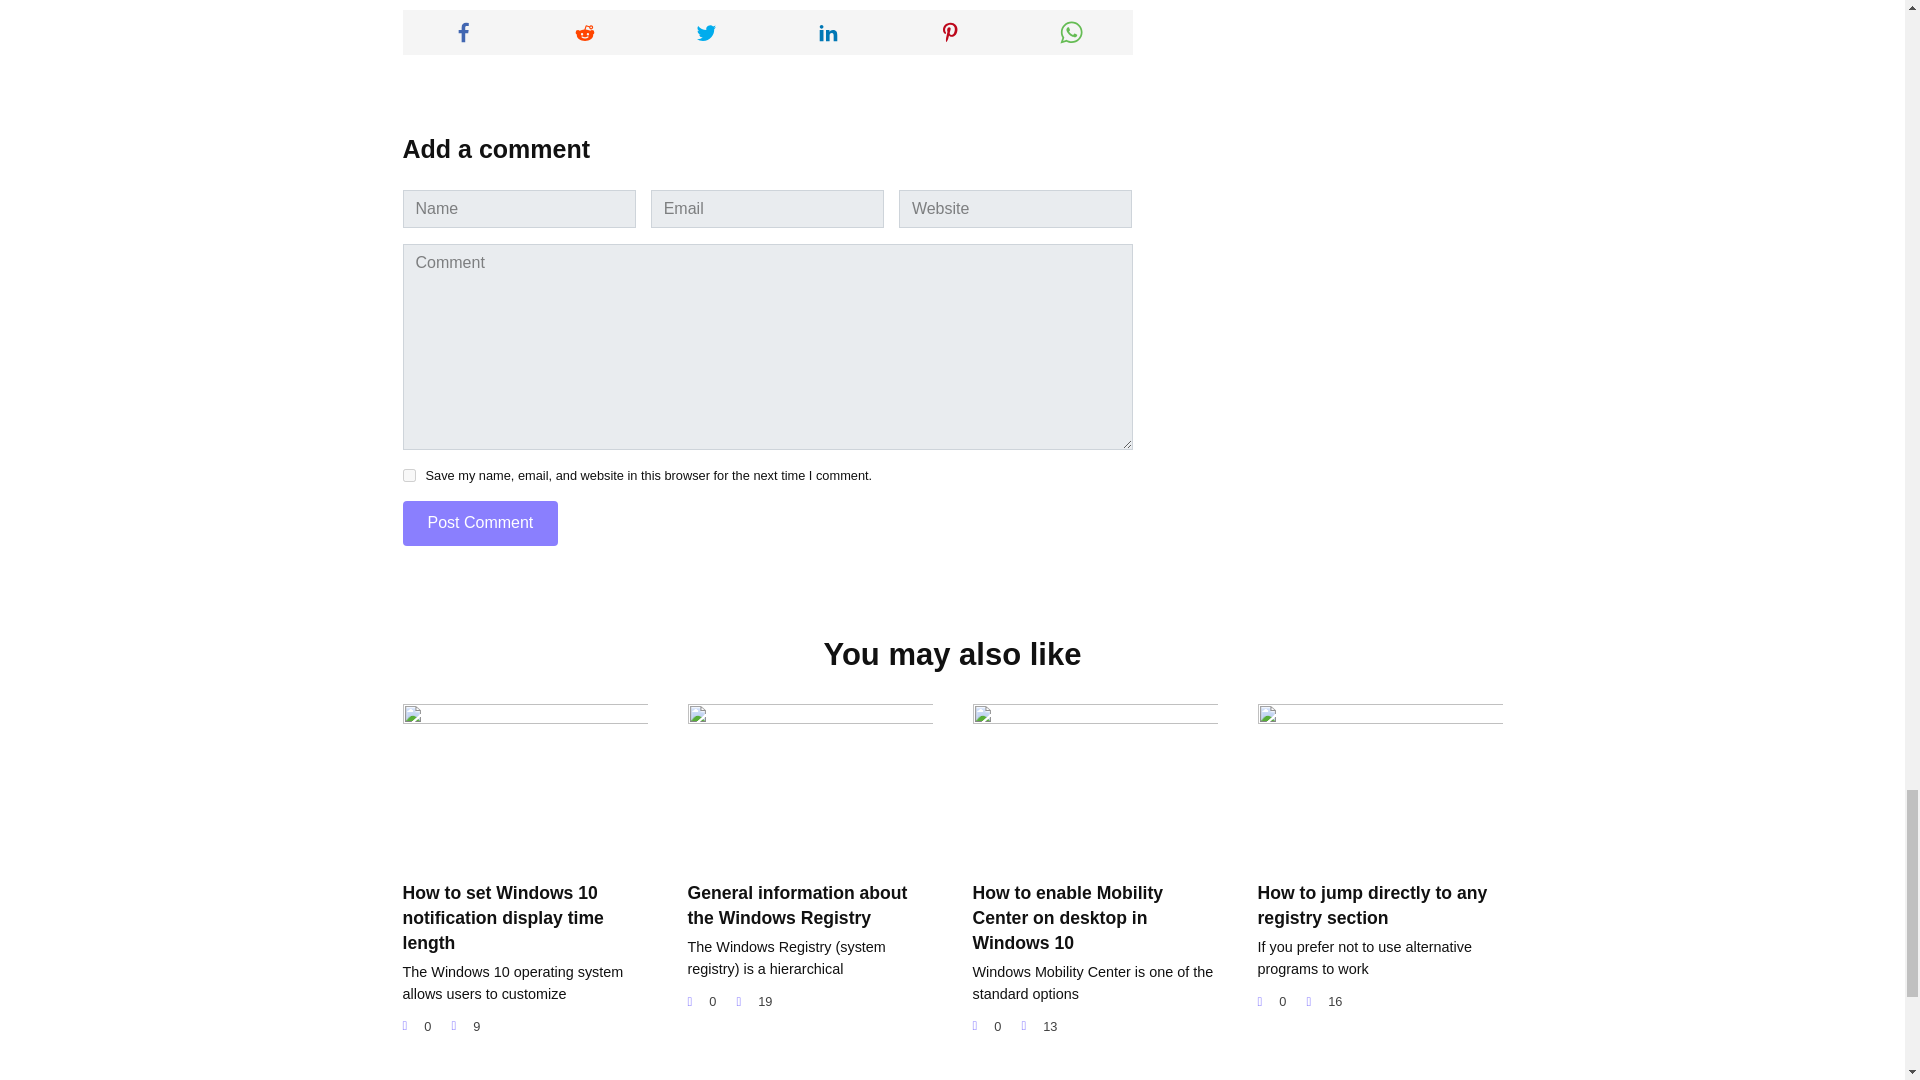 The width and height of the screenshot is (1920, 1080). What do you see at coordinates (480, 524) in the screenshot?
I see `Post Comment` at bounding box center [480, 524].